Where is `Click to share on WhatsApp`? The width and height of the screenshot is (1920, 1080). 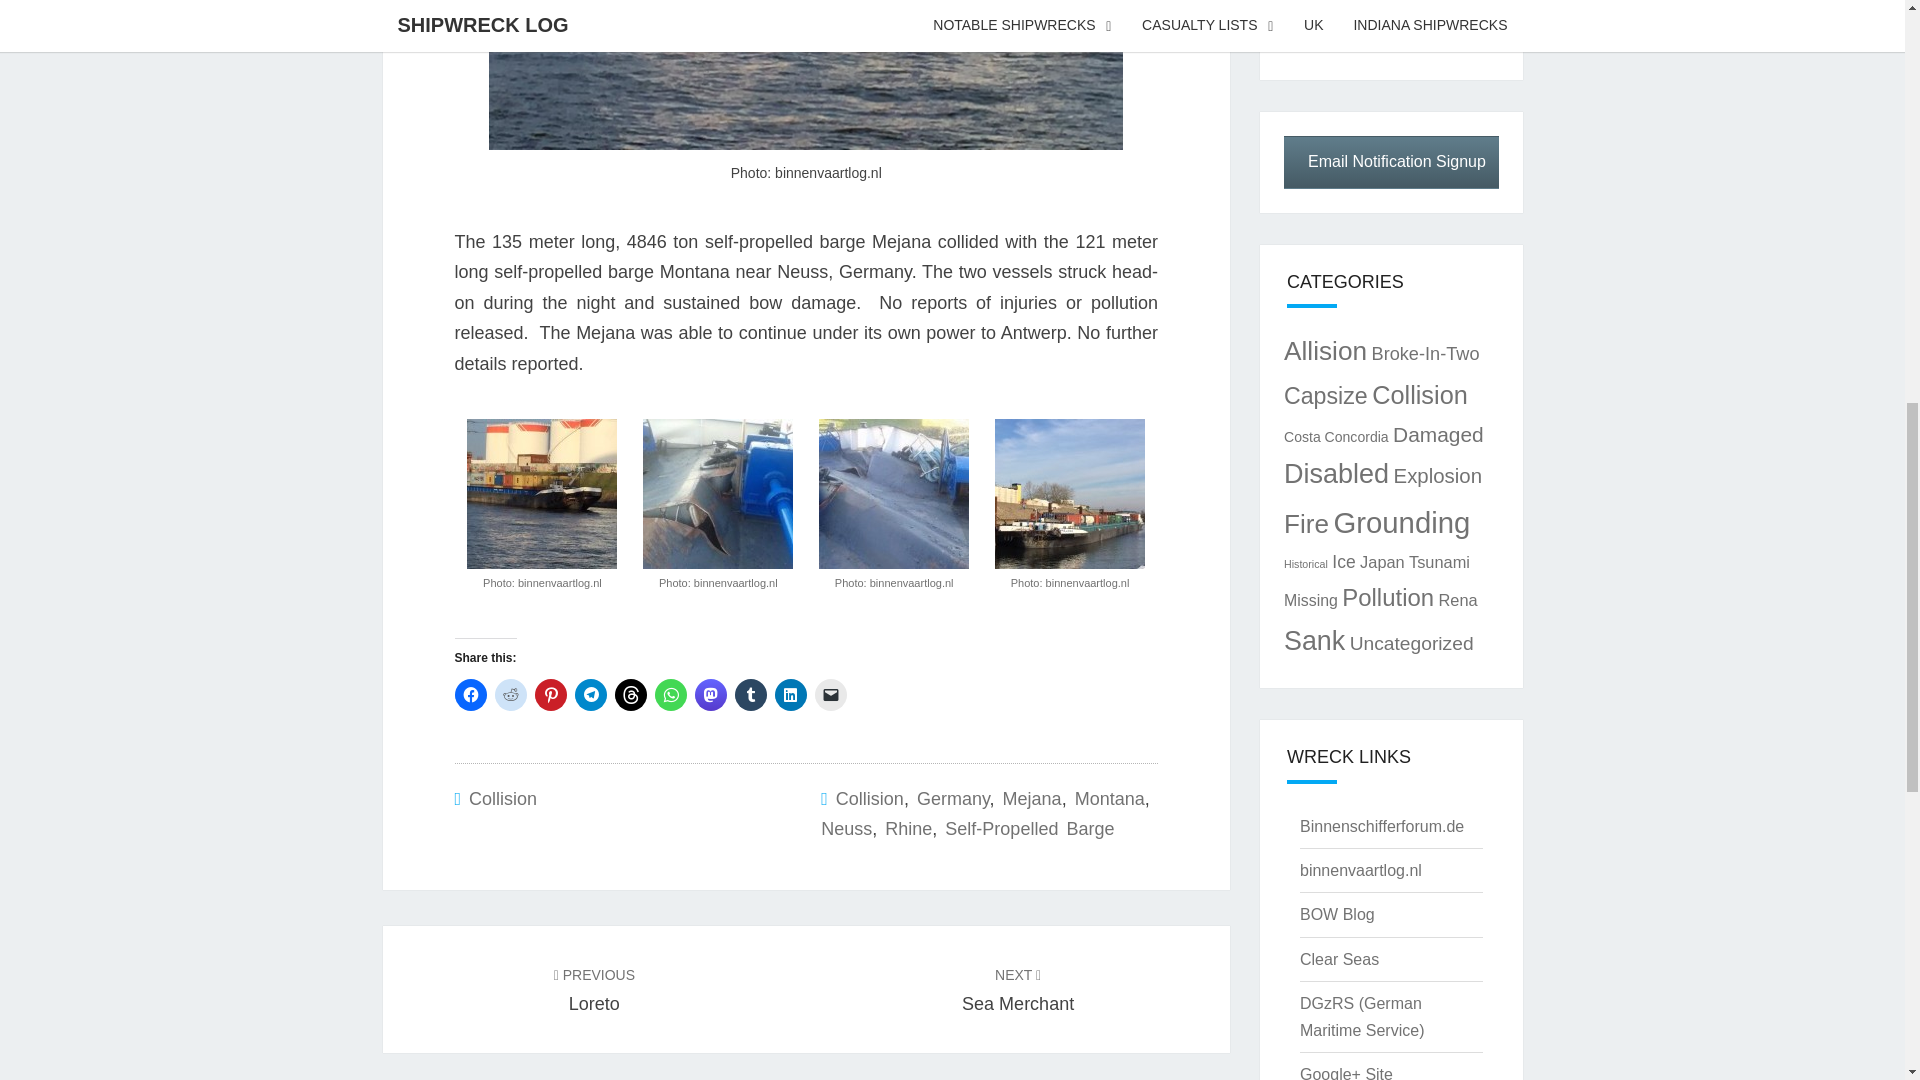 Click to share on WhatsApp is located at coordinates (670, 694).